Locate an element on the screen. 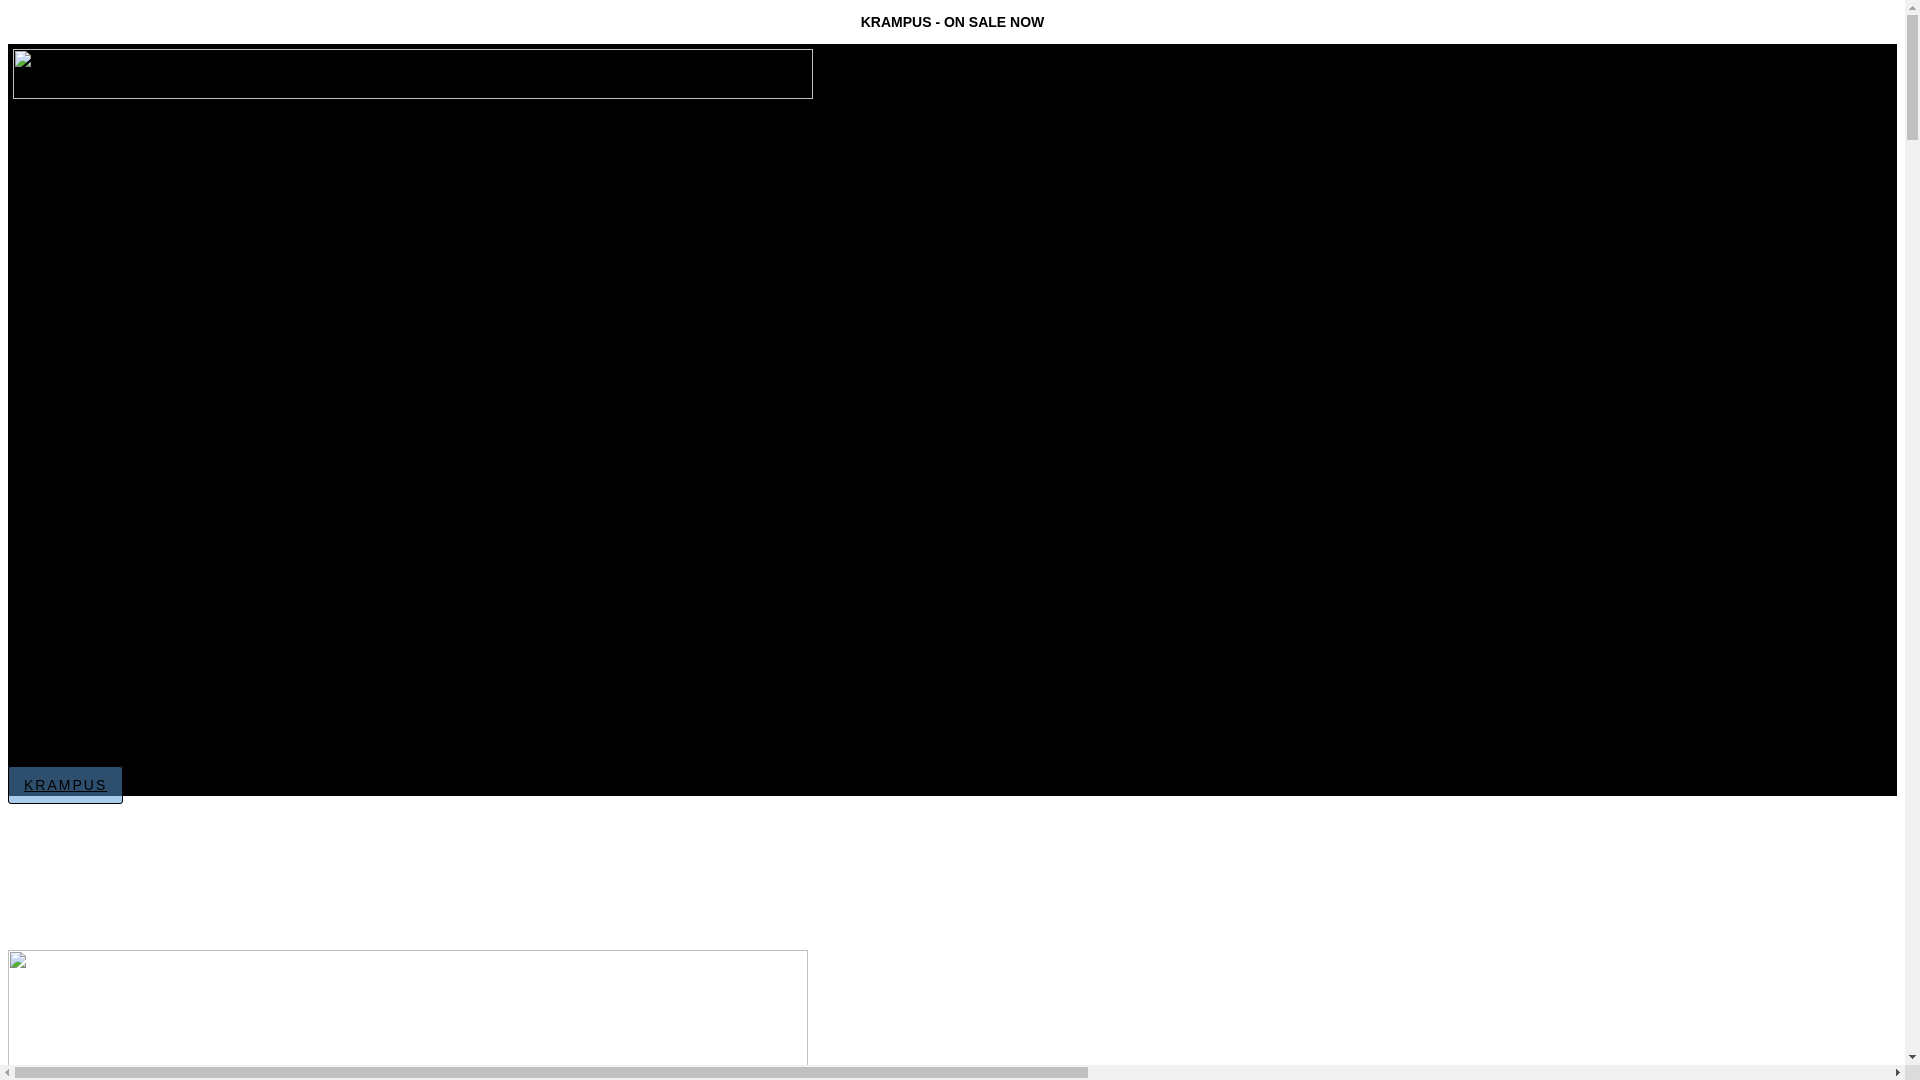 This screenshot has width=1920, height=1080. BUY TICKETS is located at coordinates (124, 152).